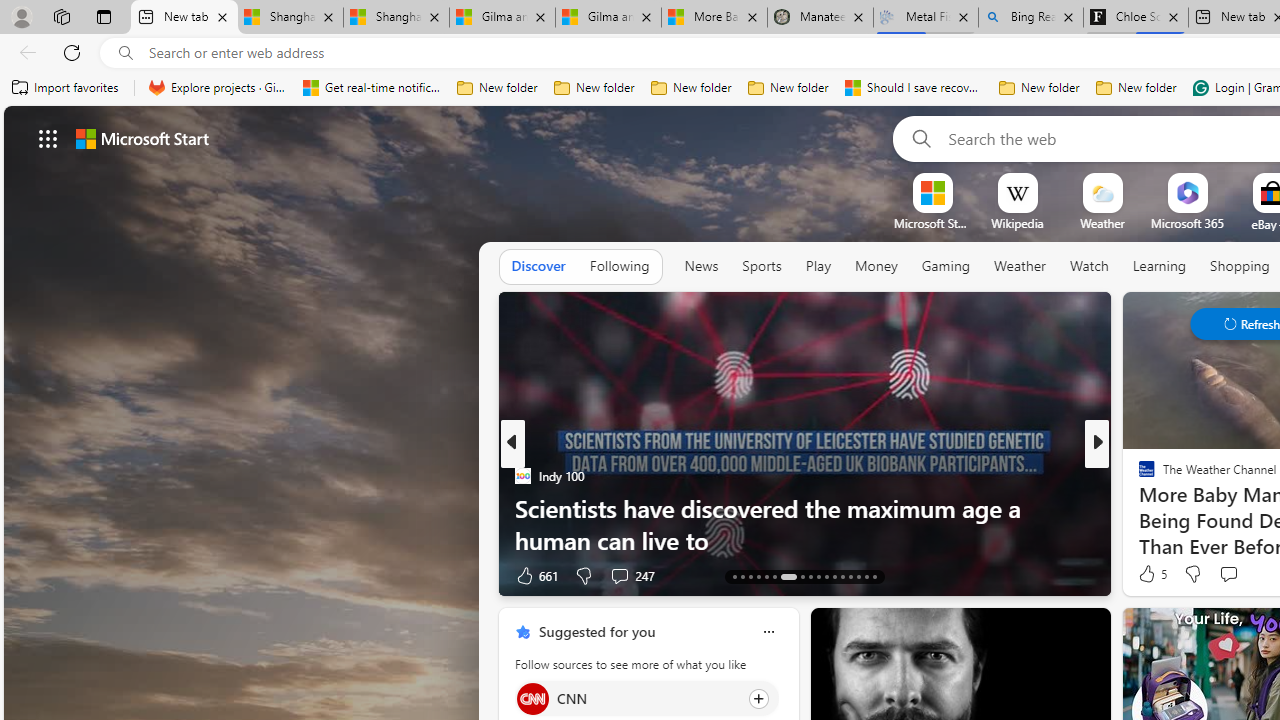 This screenshot has width=1280, height=720. What do you see at coordinates (619, 576) in the screenshot?
I see `View comments 247 Comment` at bounding box center [619, 576].